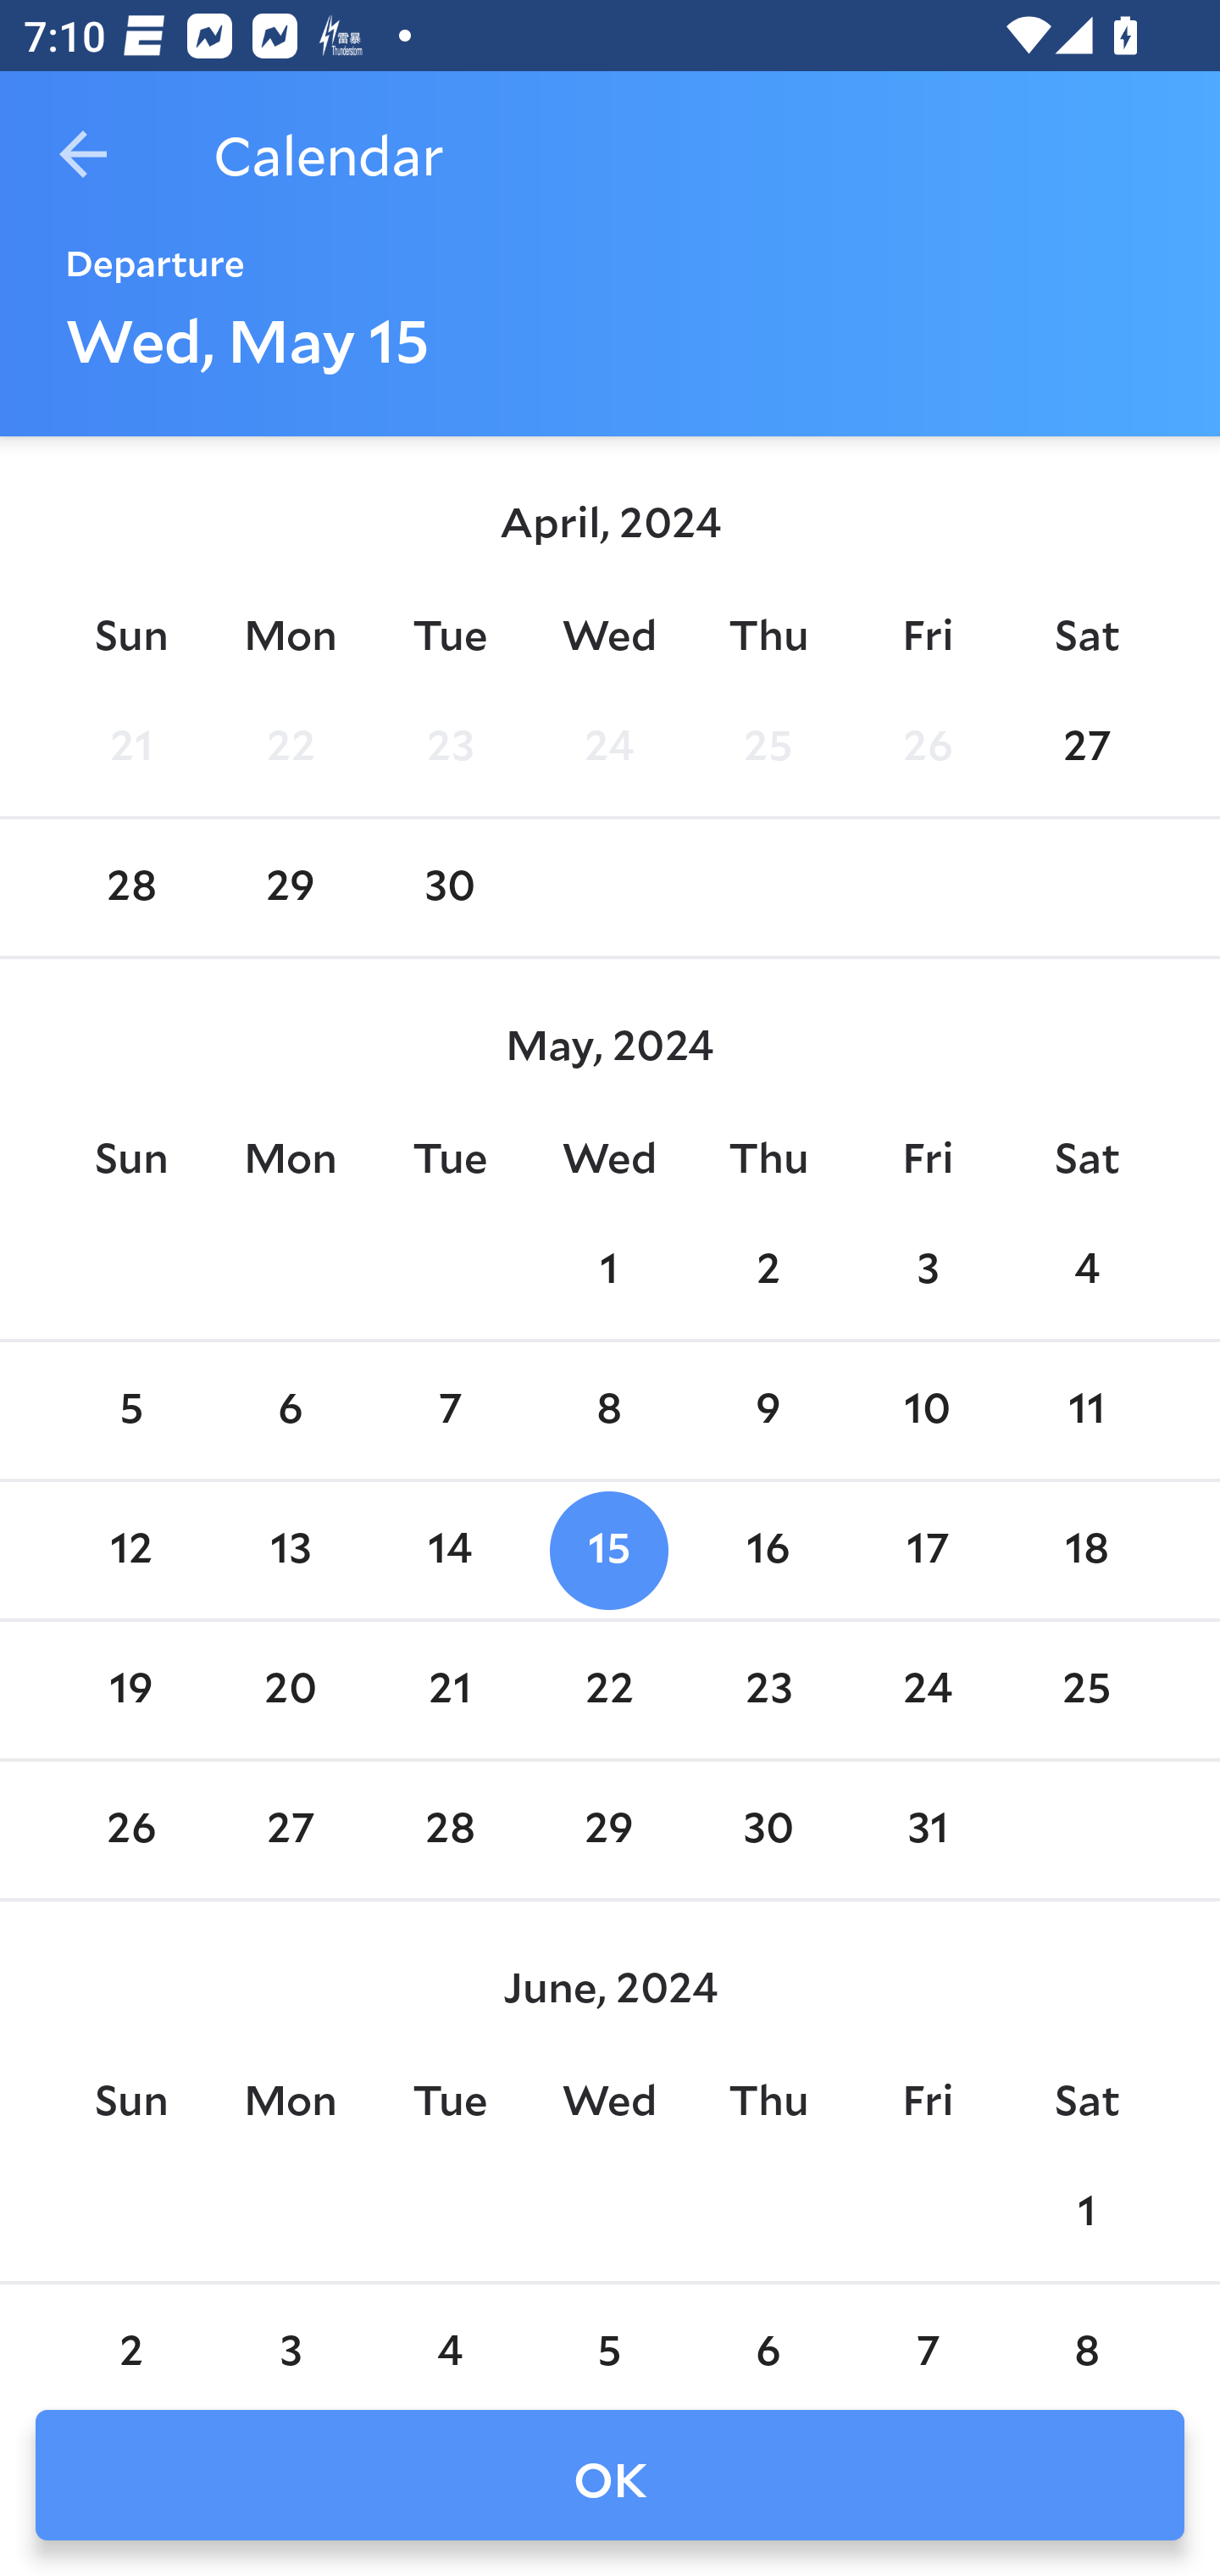 This screenshot has height=2576, width=1220. Describe the element at coordinates (609, 1831) in the screenshot. I see `29` at that location.